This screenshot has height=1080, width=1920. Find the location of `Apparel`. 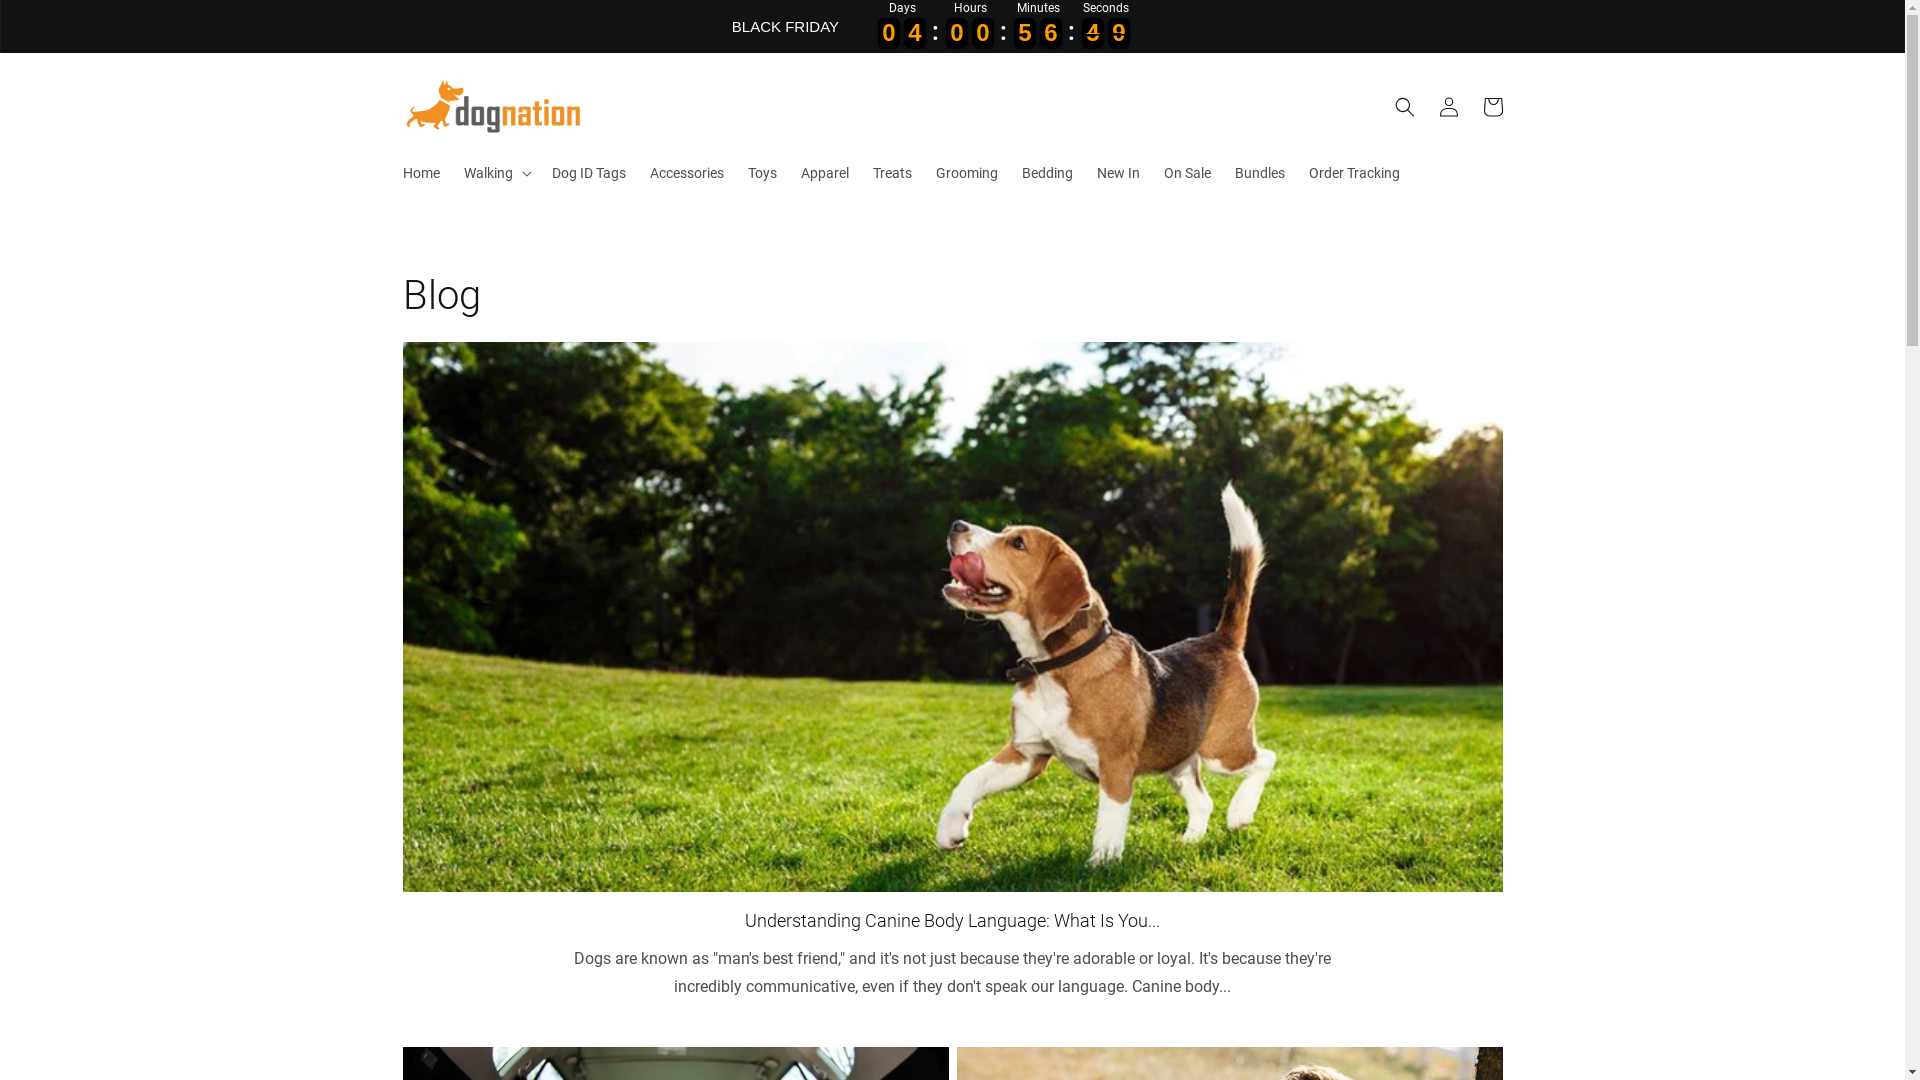

Apparel is located at coordinates (824, 173).